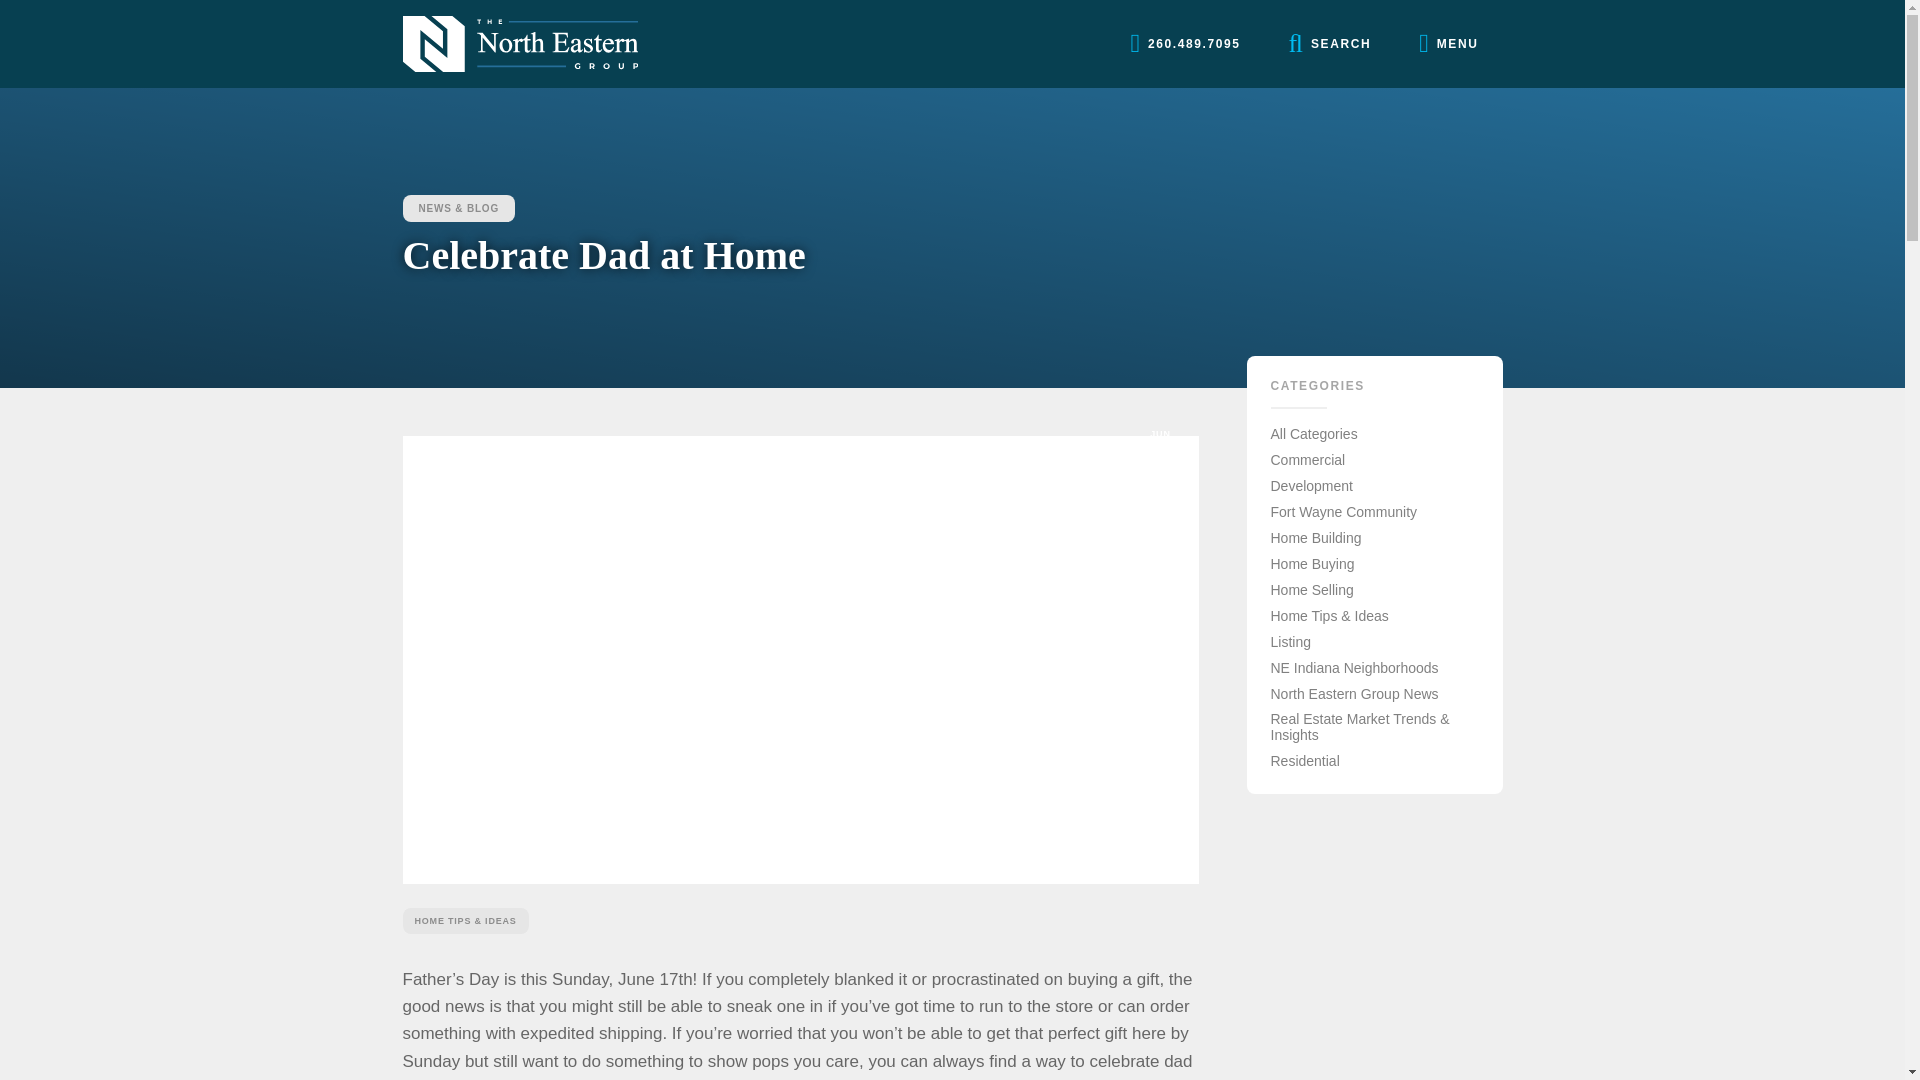 The width and height of the screenshot is (1920, 1080). I want to click on Home Selling, so click(1311, 590).